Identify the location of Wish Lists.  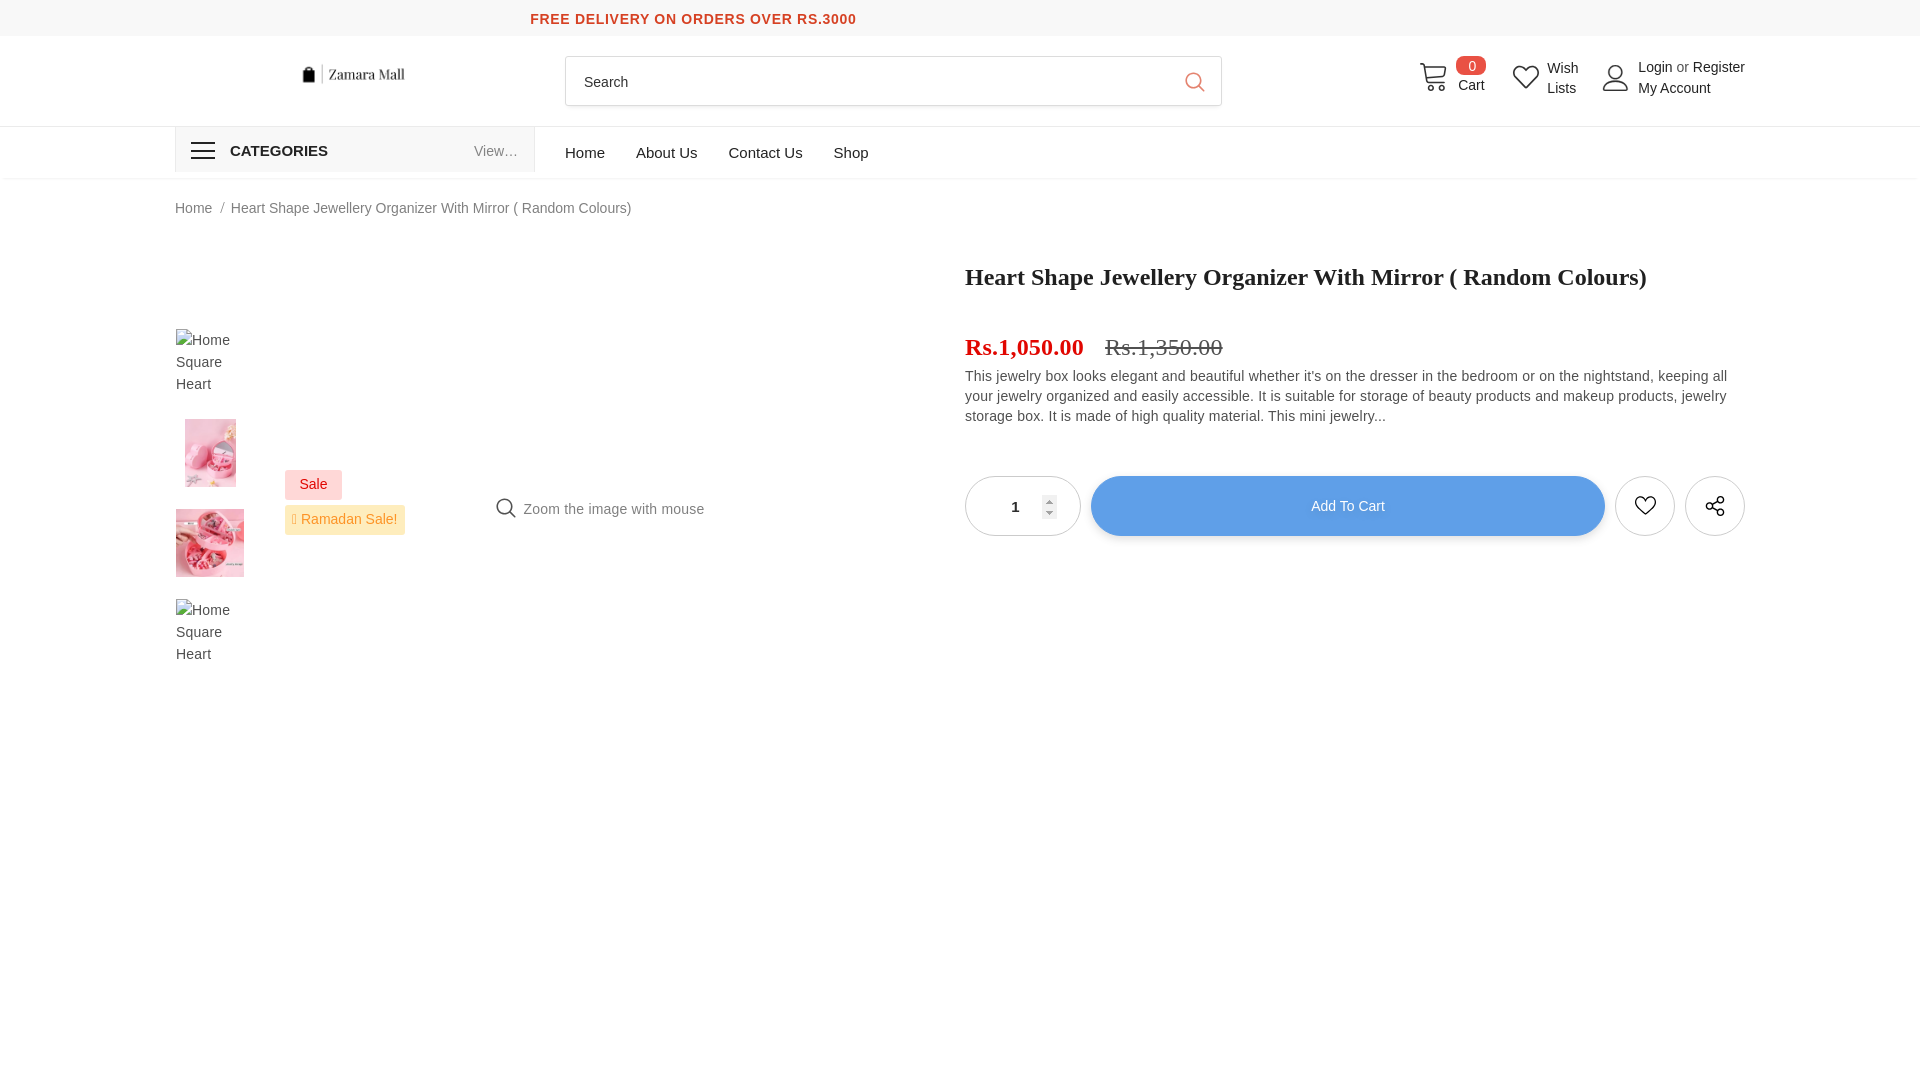
(497, 151).